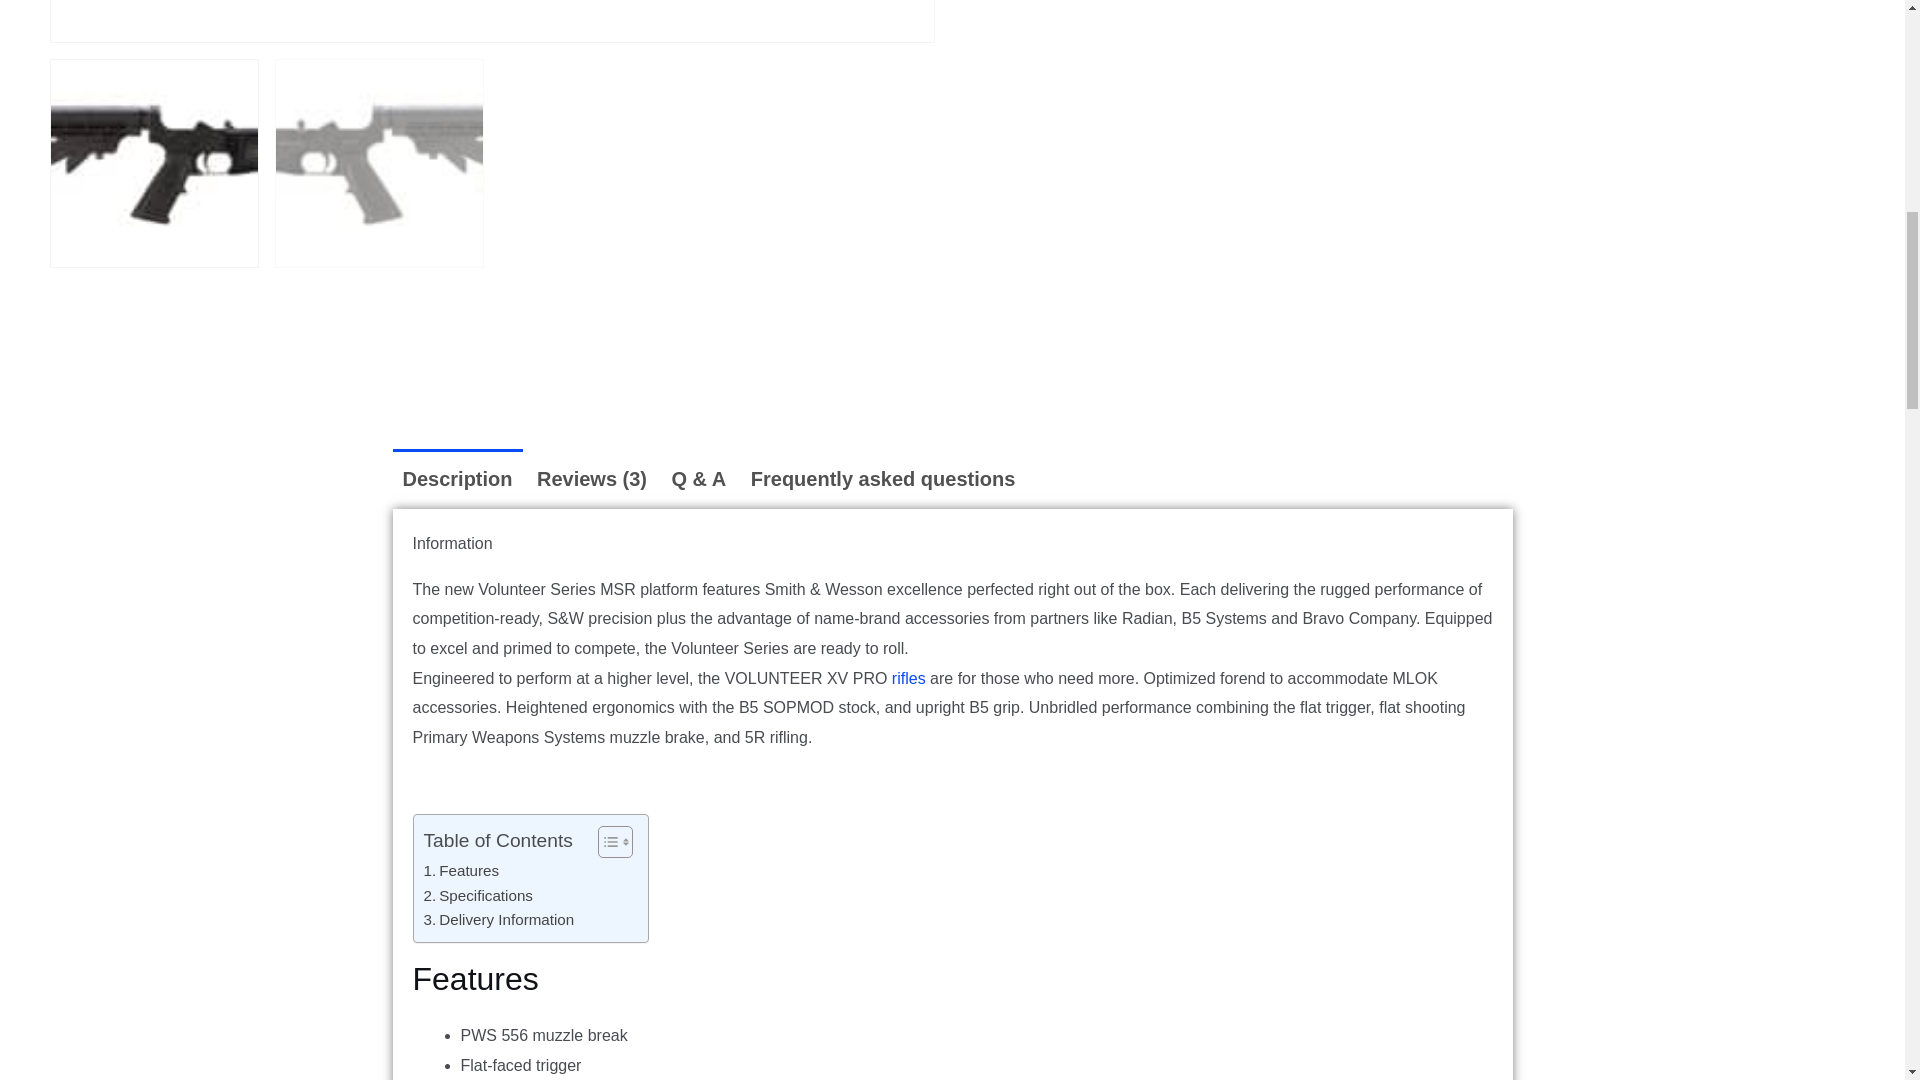 This screenshot has width=1920, height=1080. What do you see at coordinates (462, 870) in the screenshot?
I see `Features` at bounding box center [462, 870].